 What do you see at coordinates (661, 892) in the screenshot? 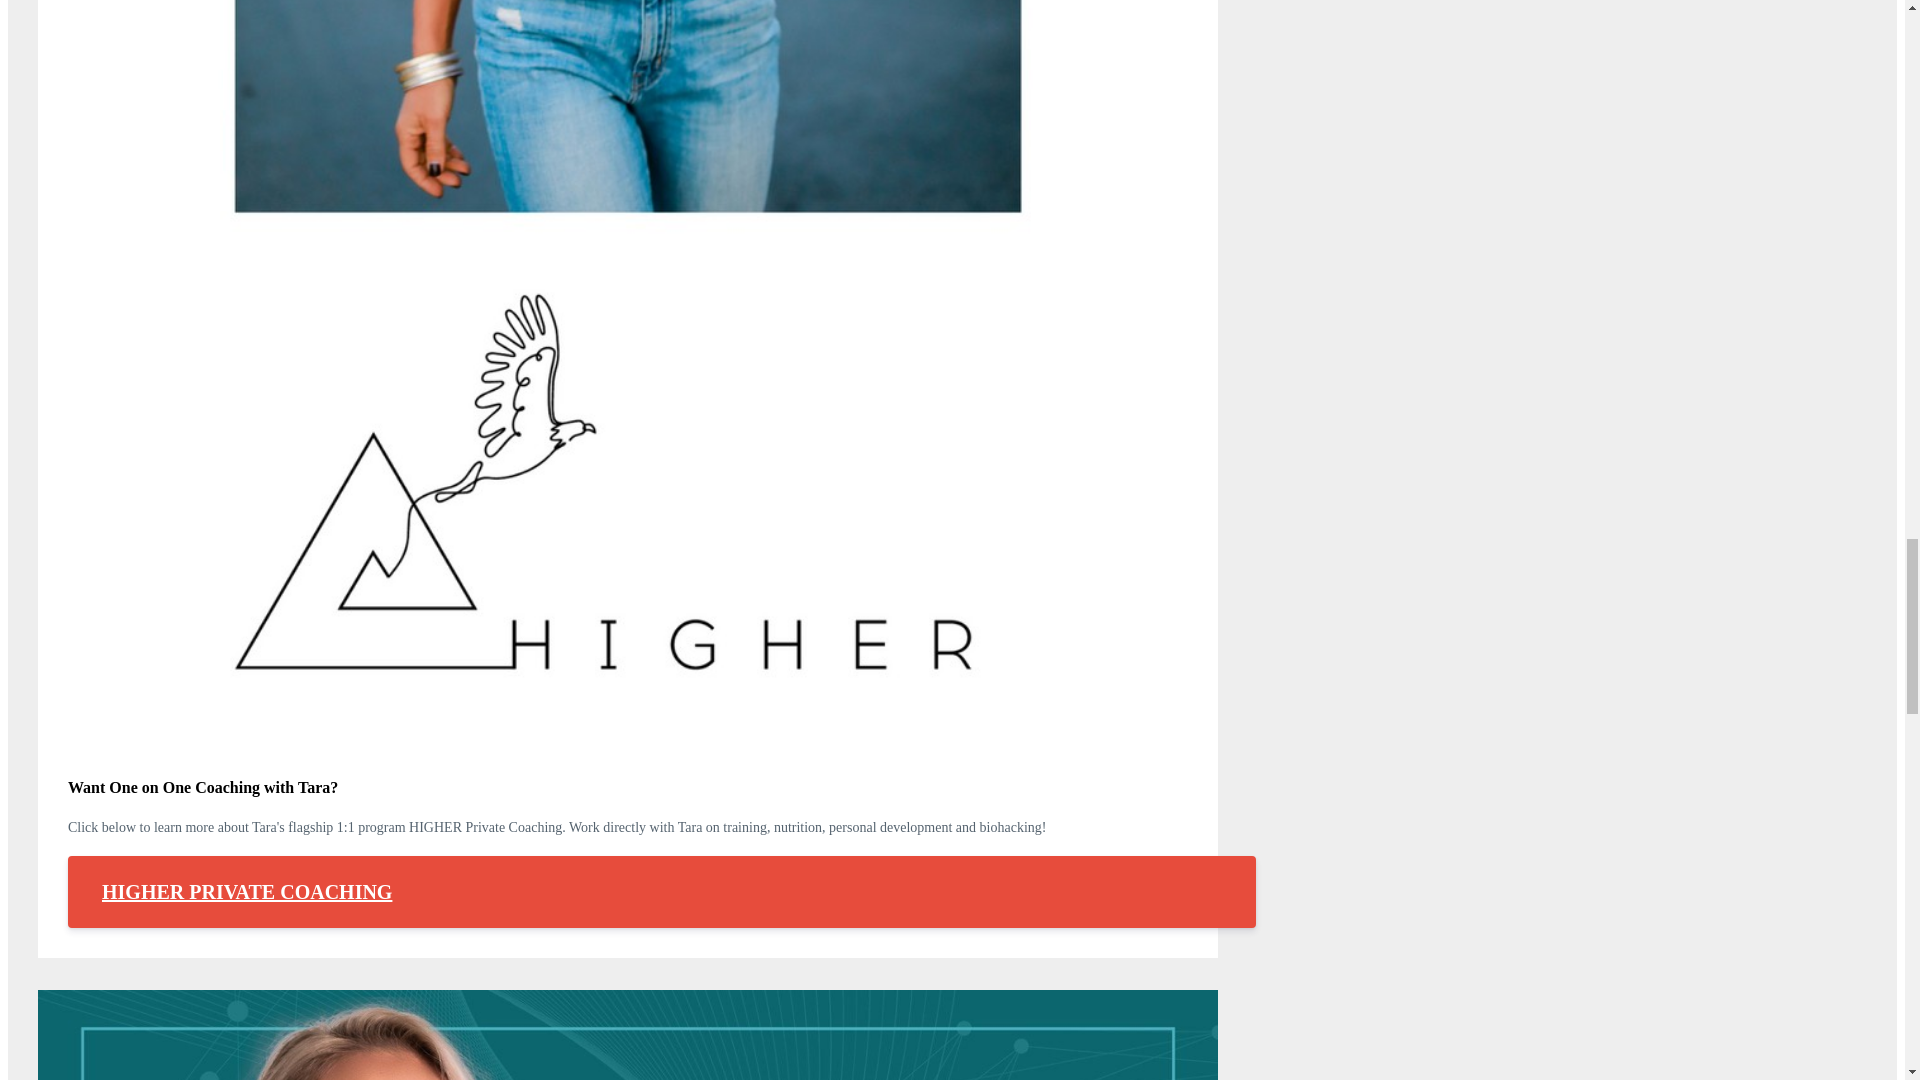
I see `HIGHER PRIVATE COACHING` at bounding box center [661, 892].